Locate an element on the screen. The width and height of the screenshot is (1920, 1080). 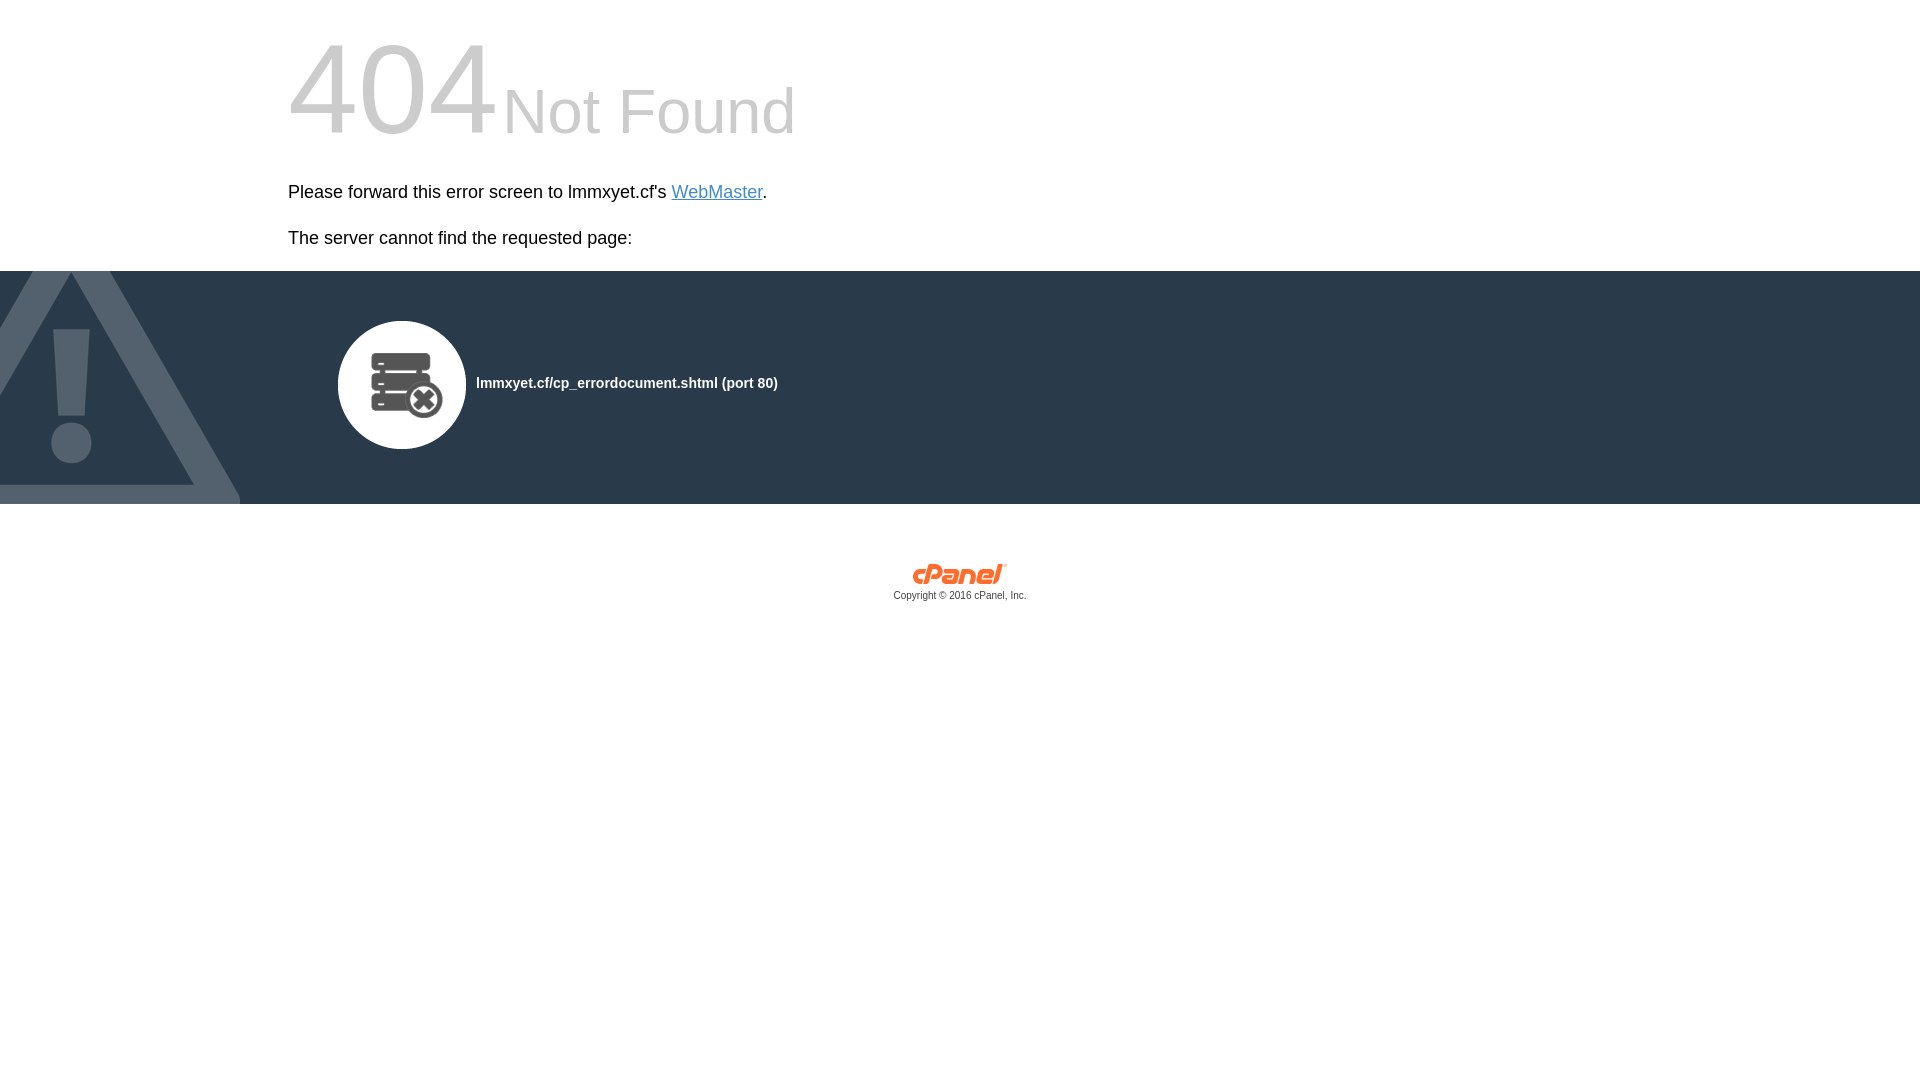
WebMaster is located at coordinates (718, 192).